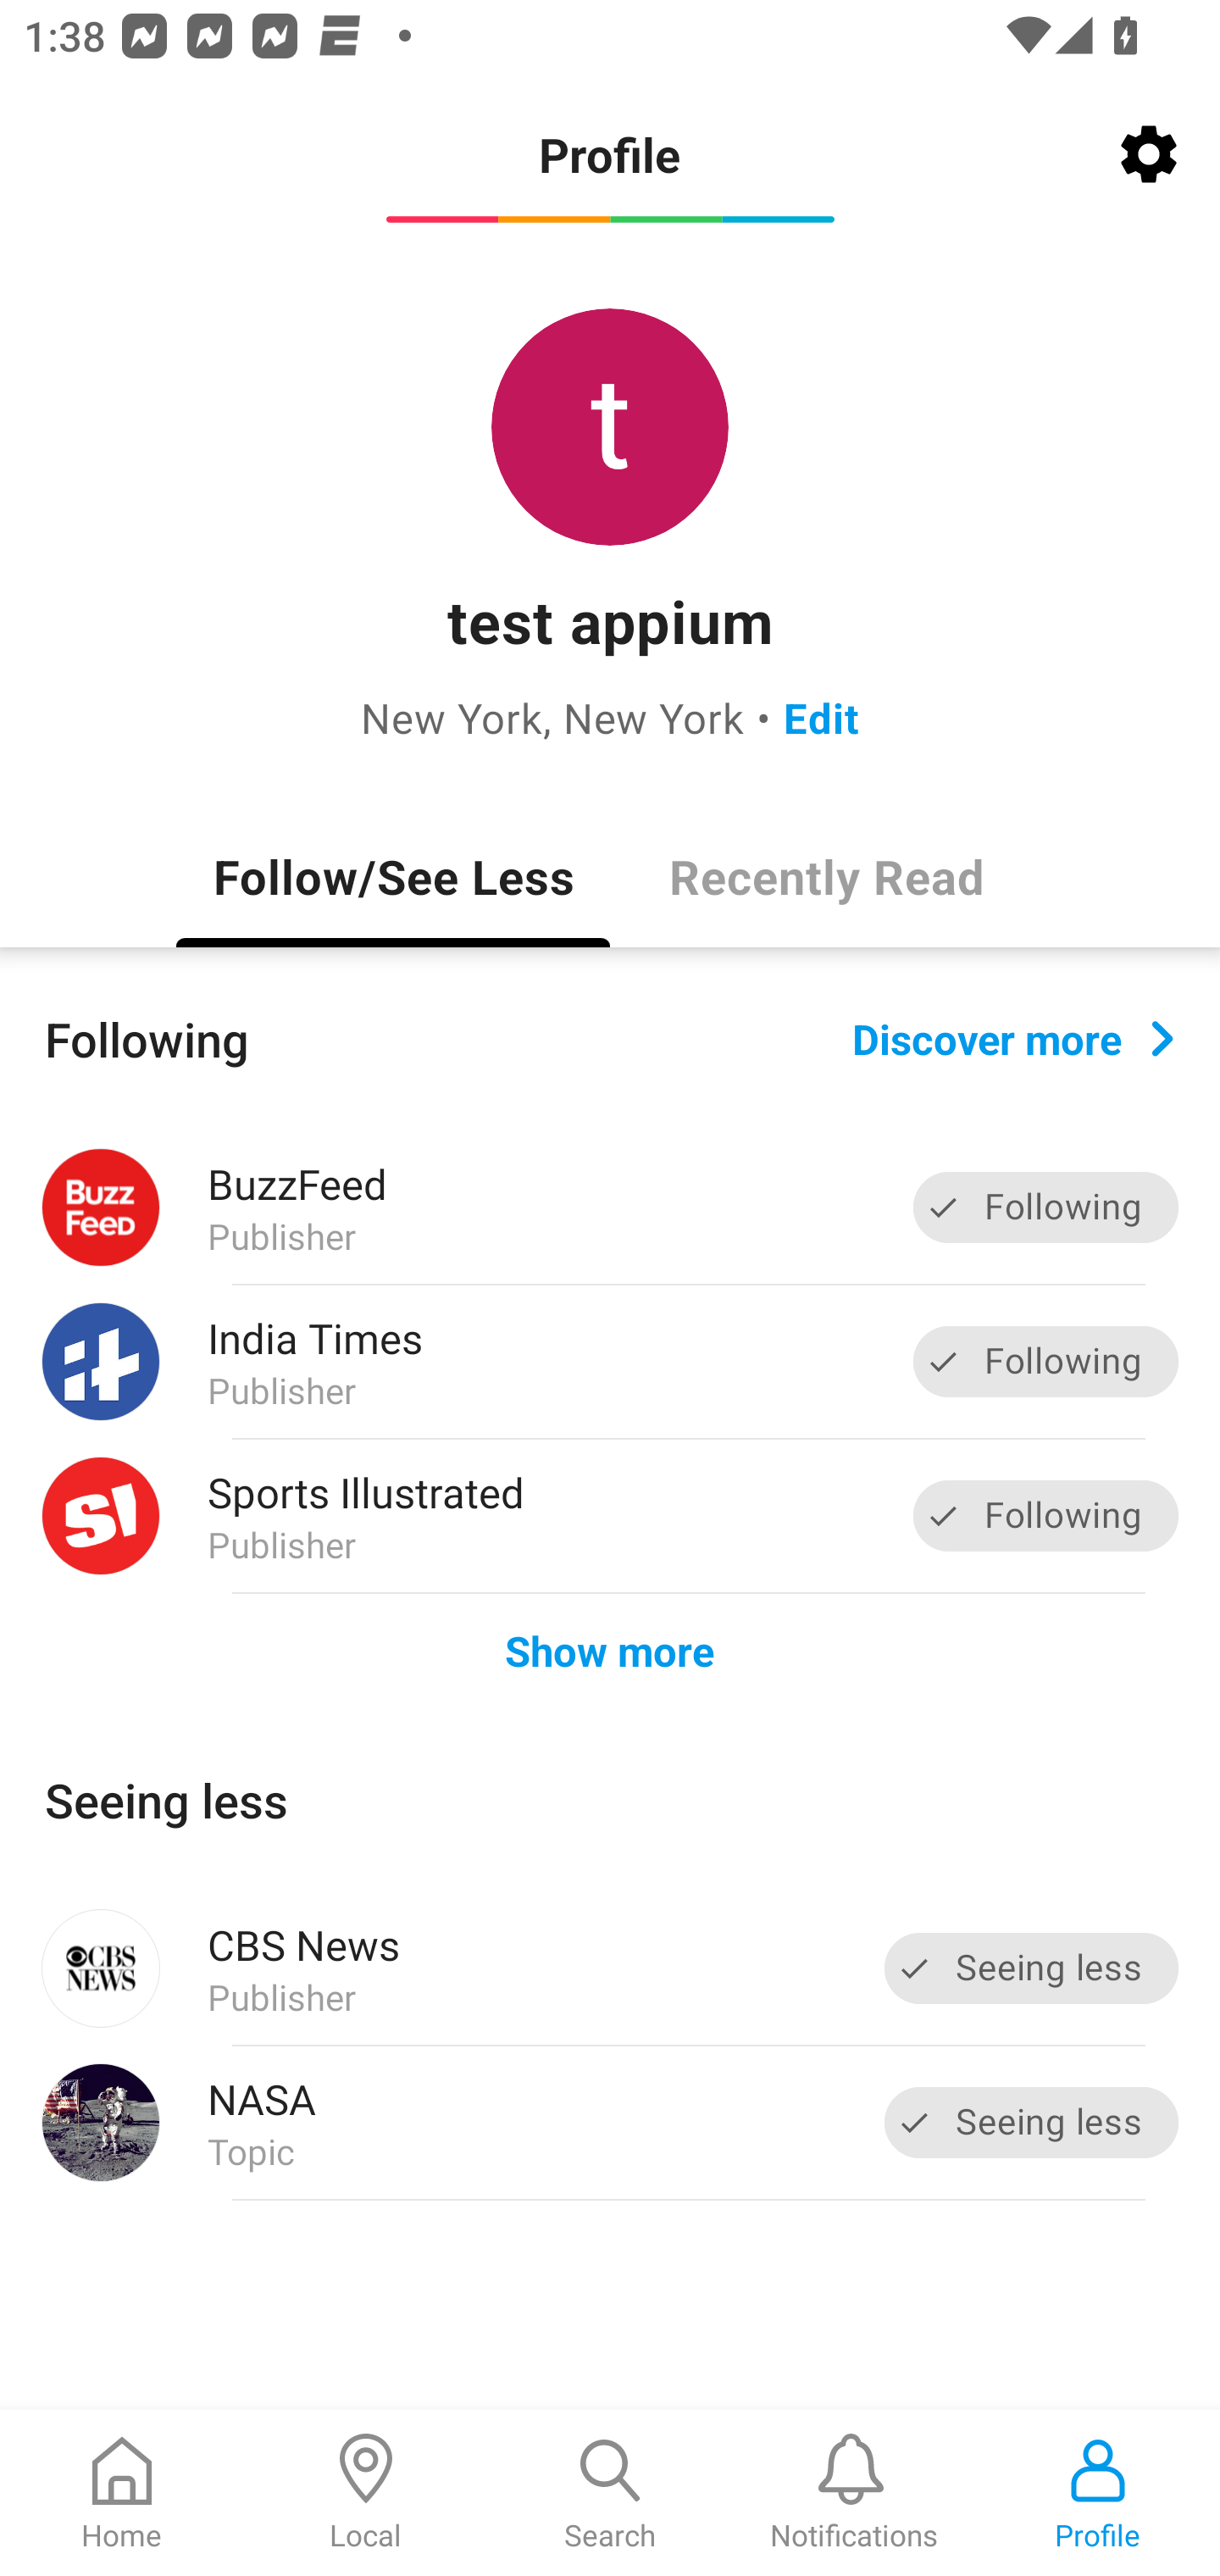 The image size is (1220, 2576). I want to click on NASA Topic Seeing less, so click(610, 2122).